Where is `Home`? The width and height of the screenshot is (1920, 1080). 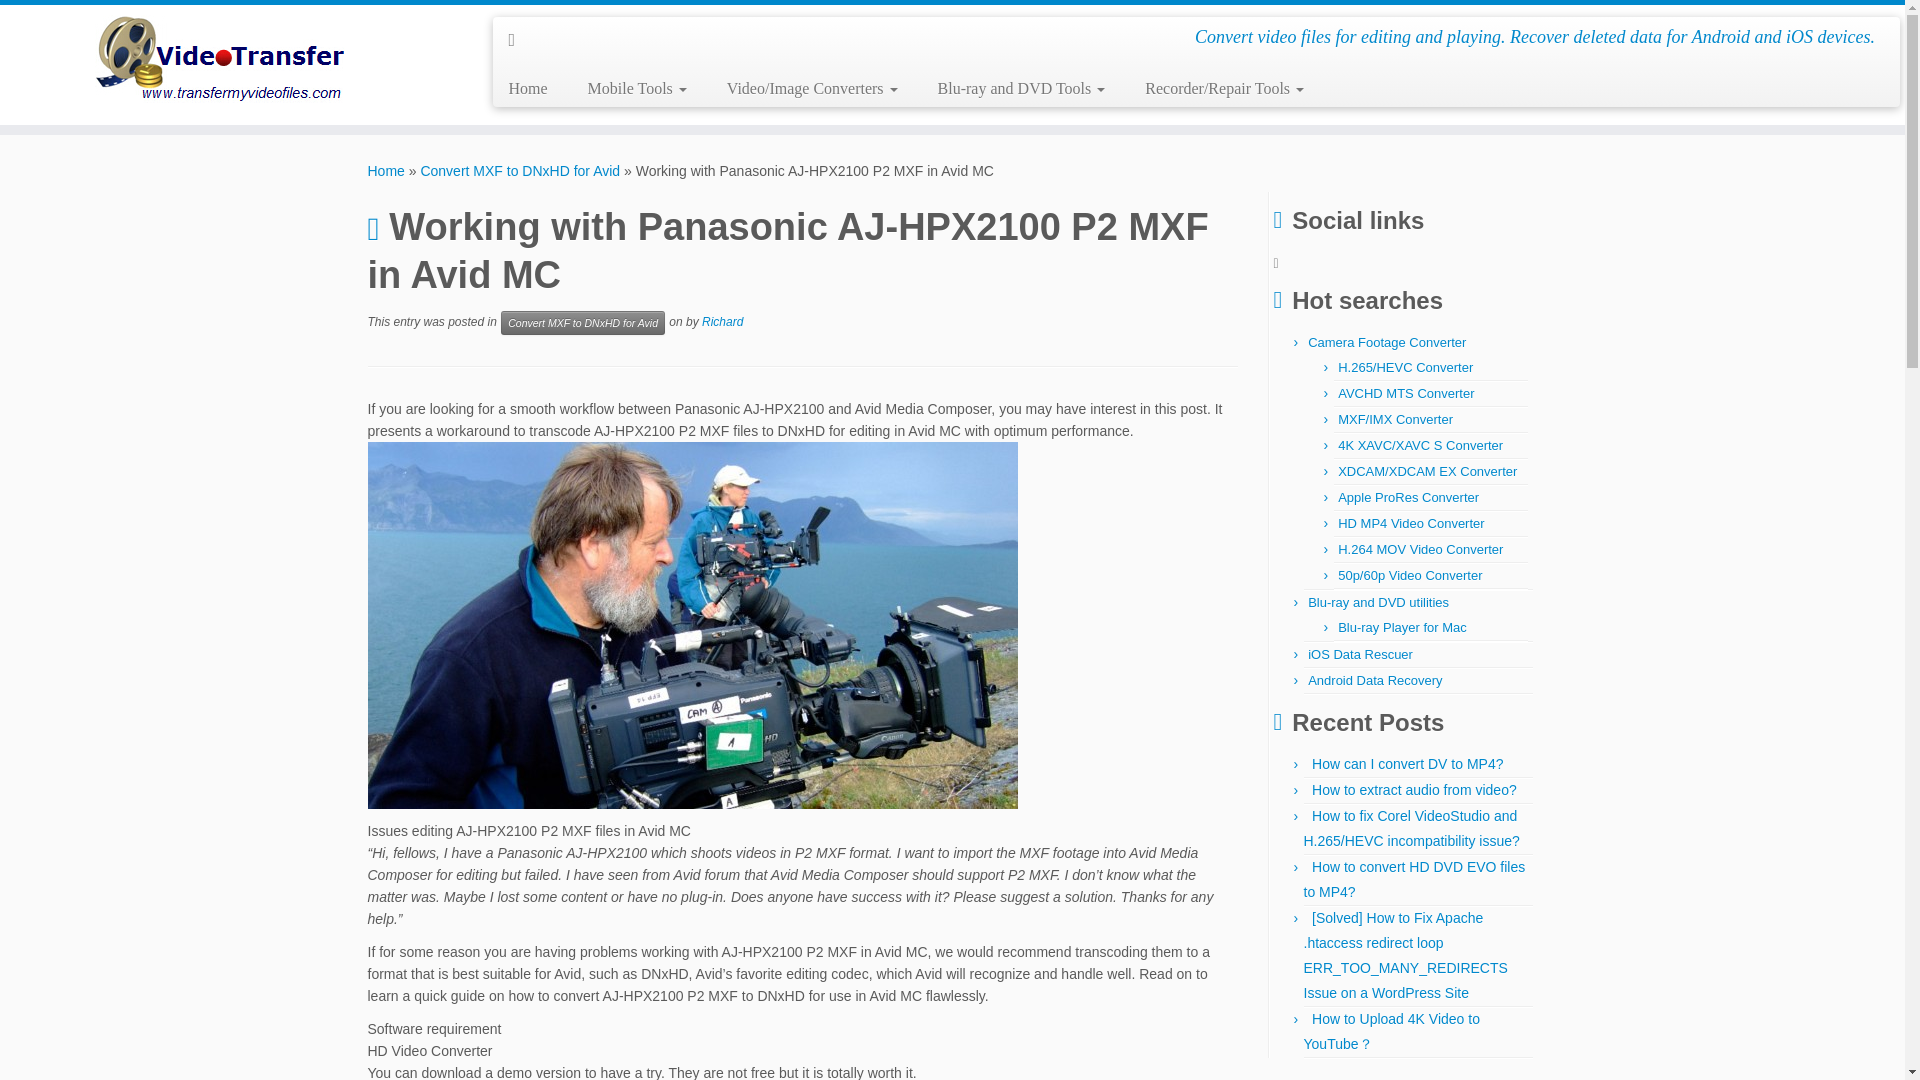 Home is located at coordinates (534, 88).